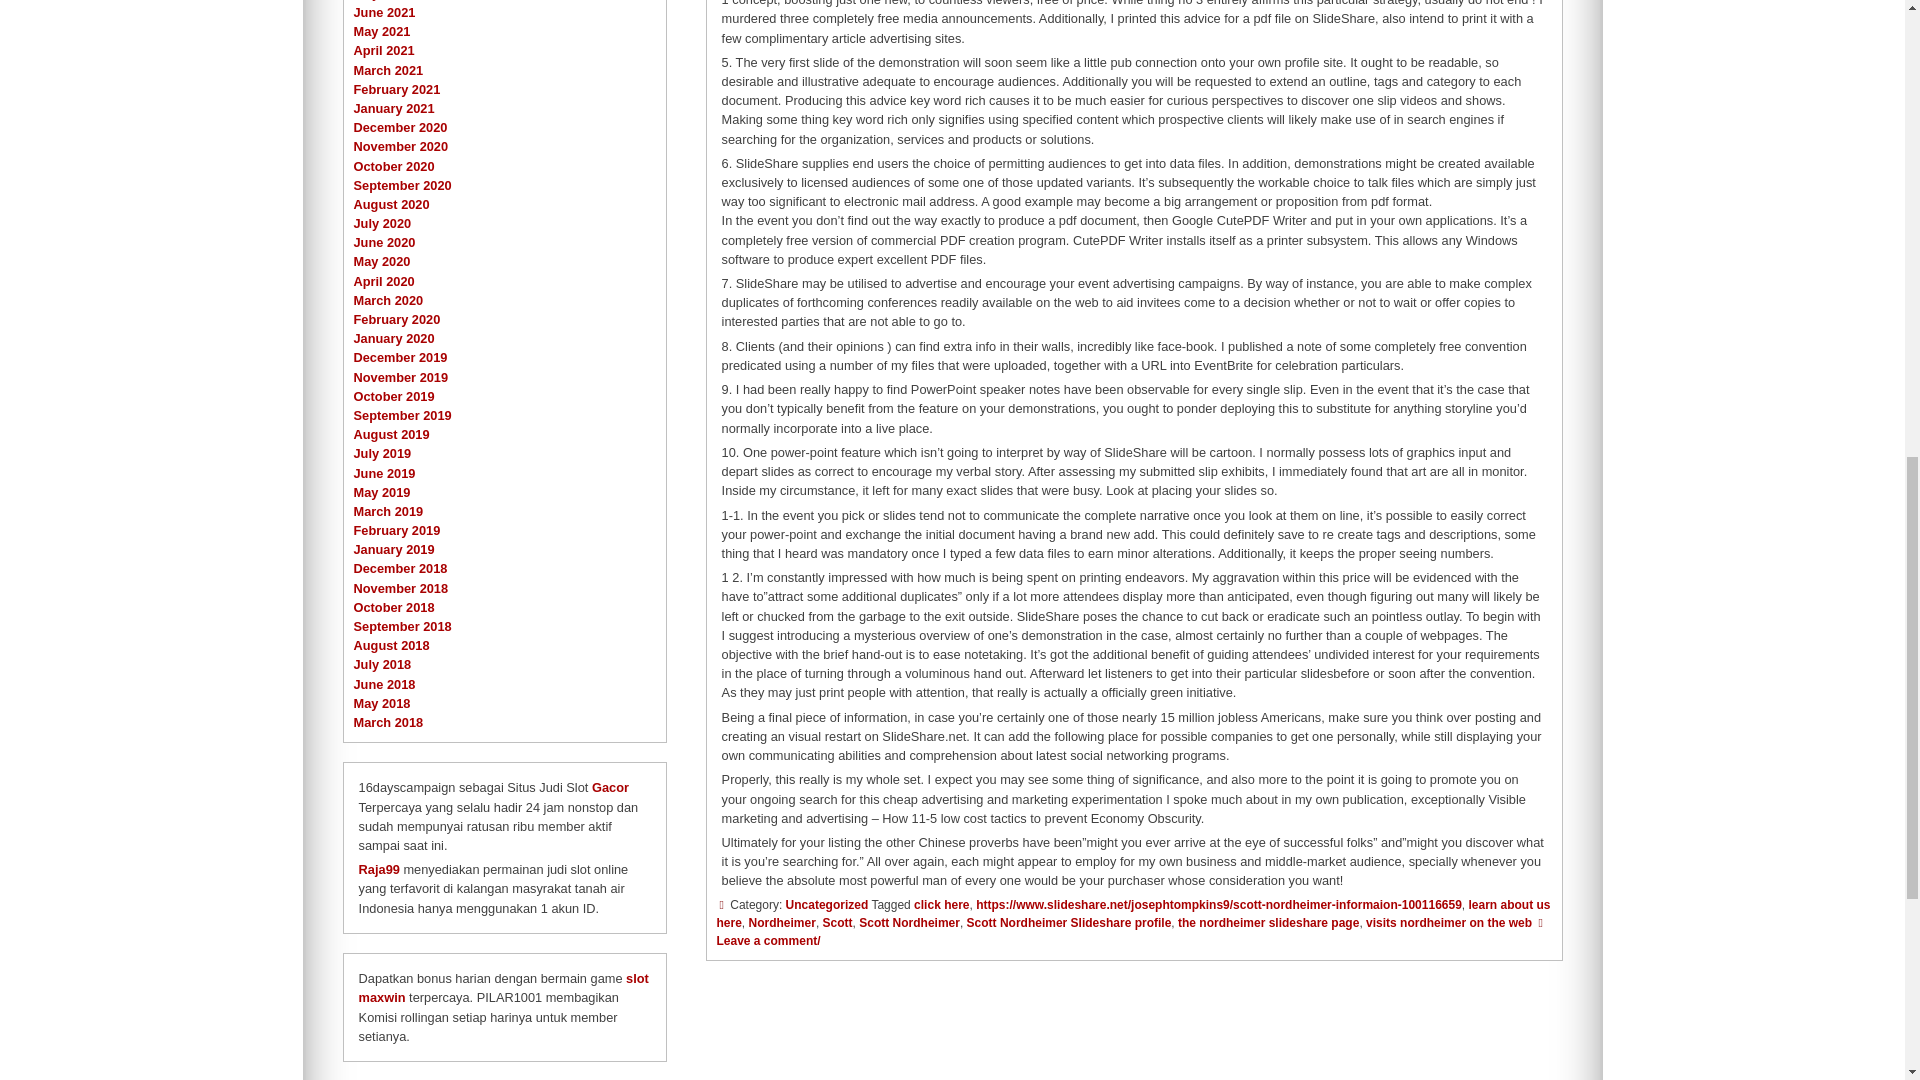  I want to click on Scott Nordheimer Slideshare profile, so click(1069, 922).